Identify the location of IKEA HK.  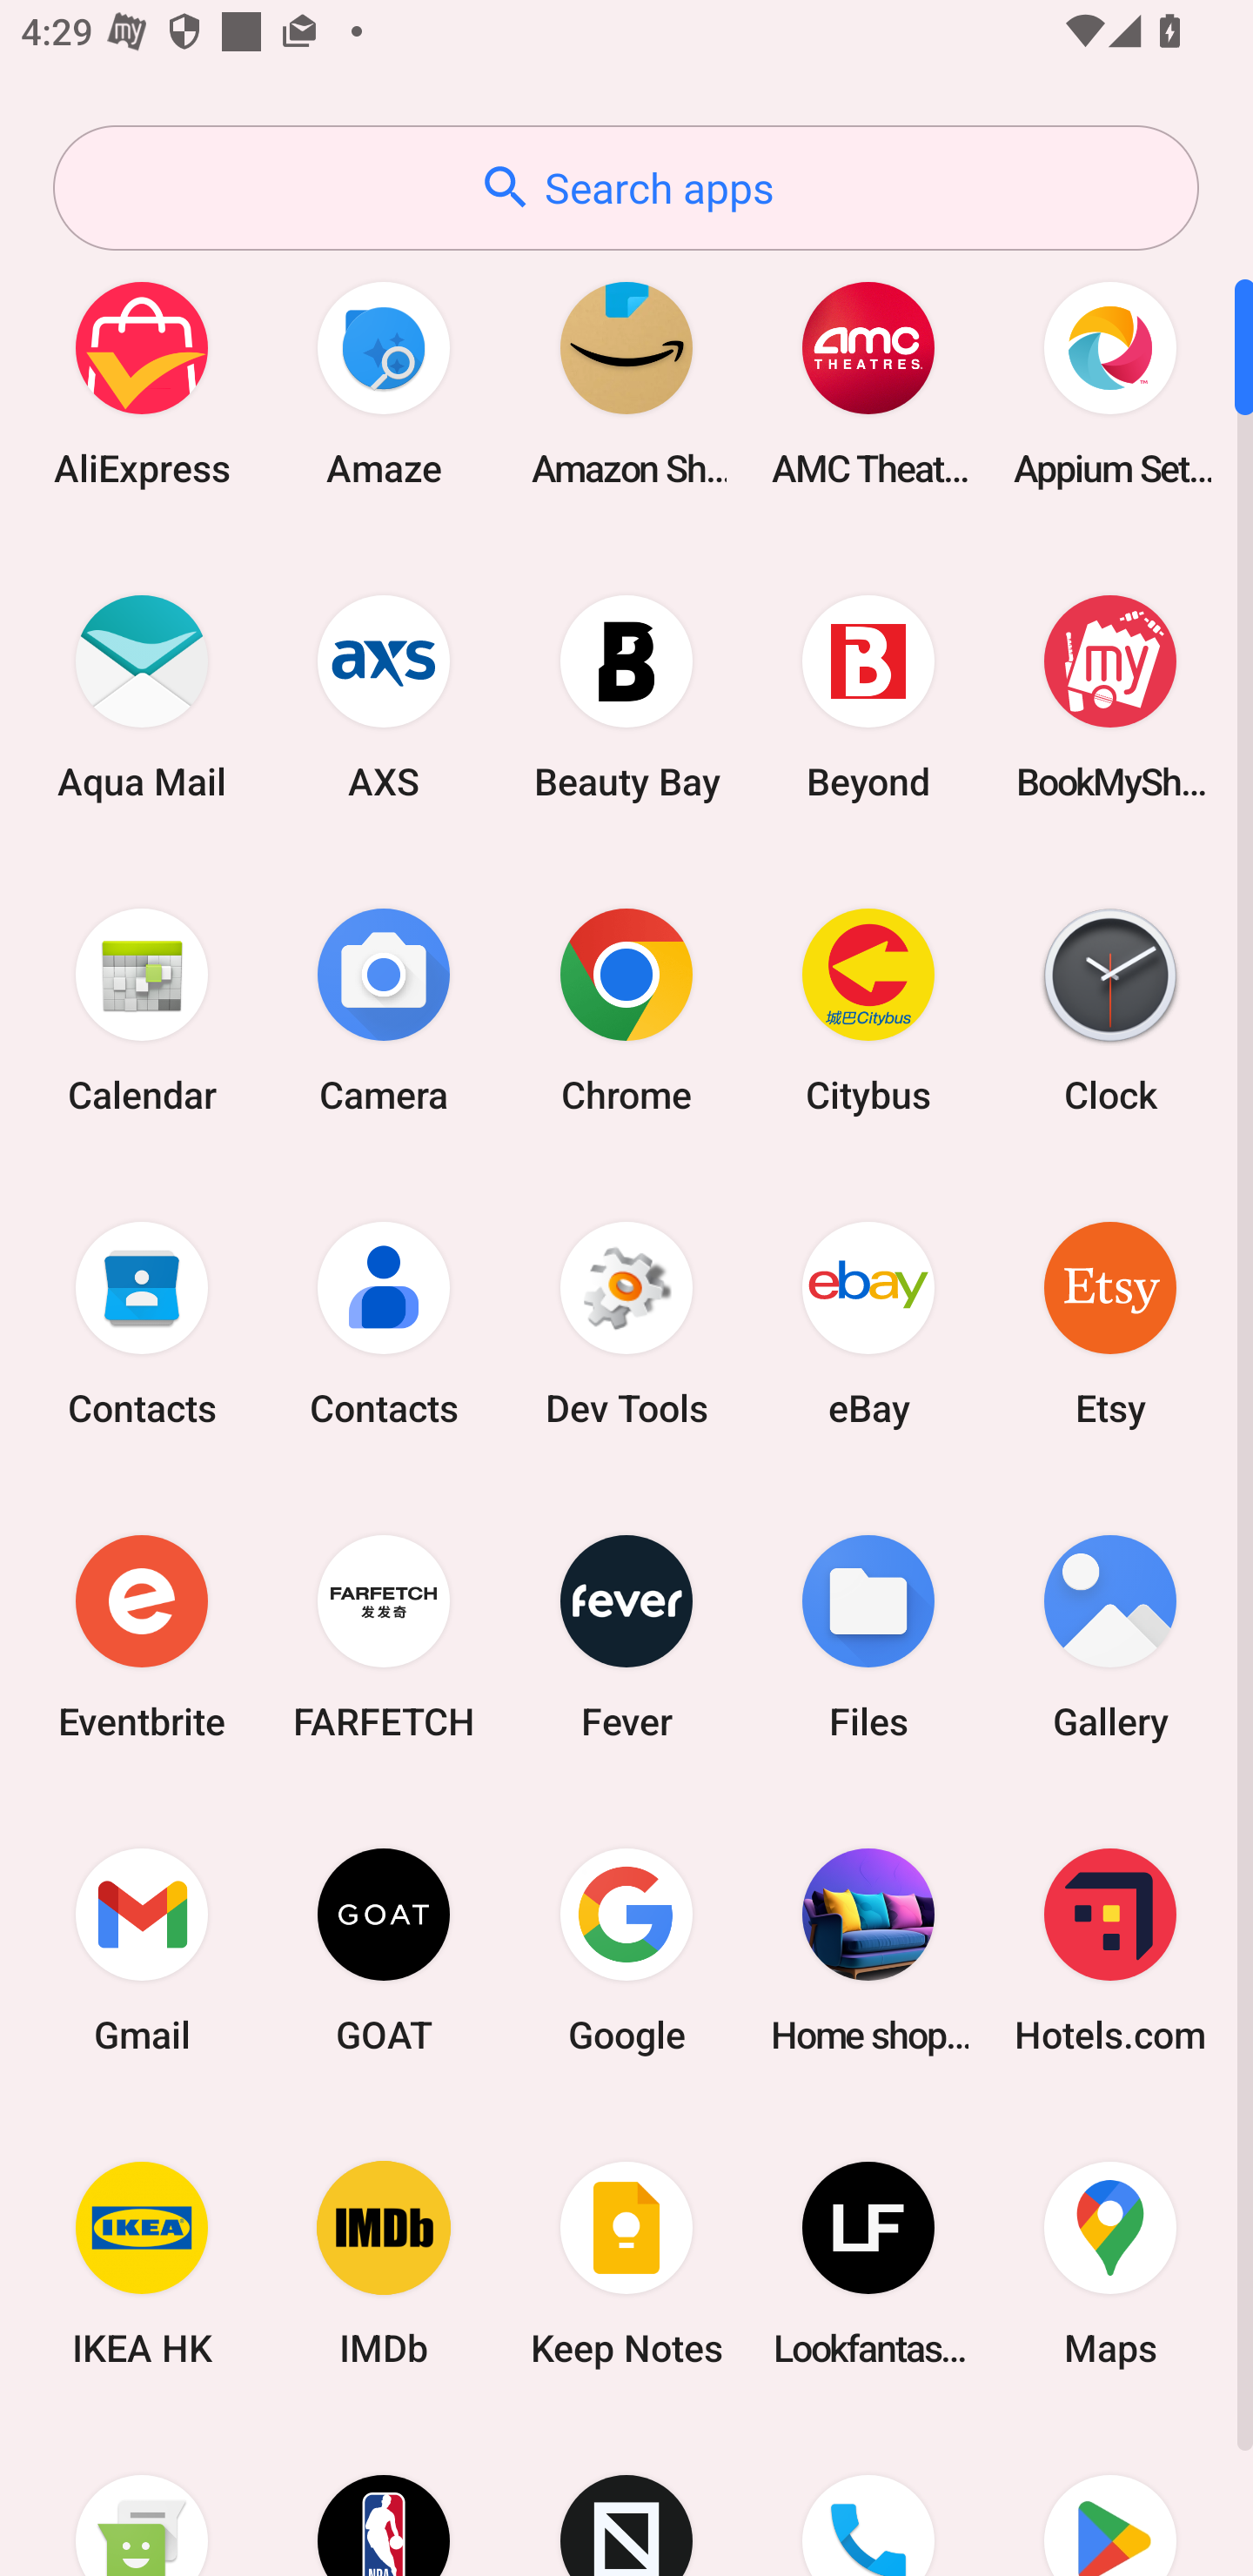
(142, 2264).